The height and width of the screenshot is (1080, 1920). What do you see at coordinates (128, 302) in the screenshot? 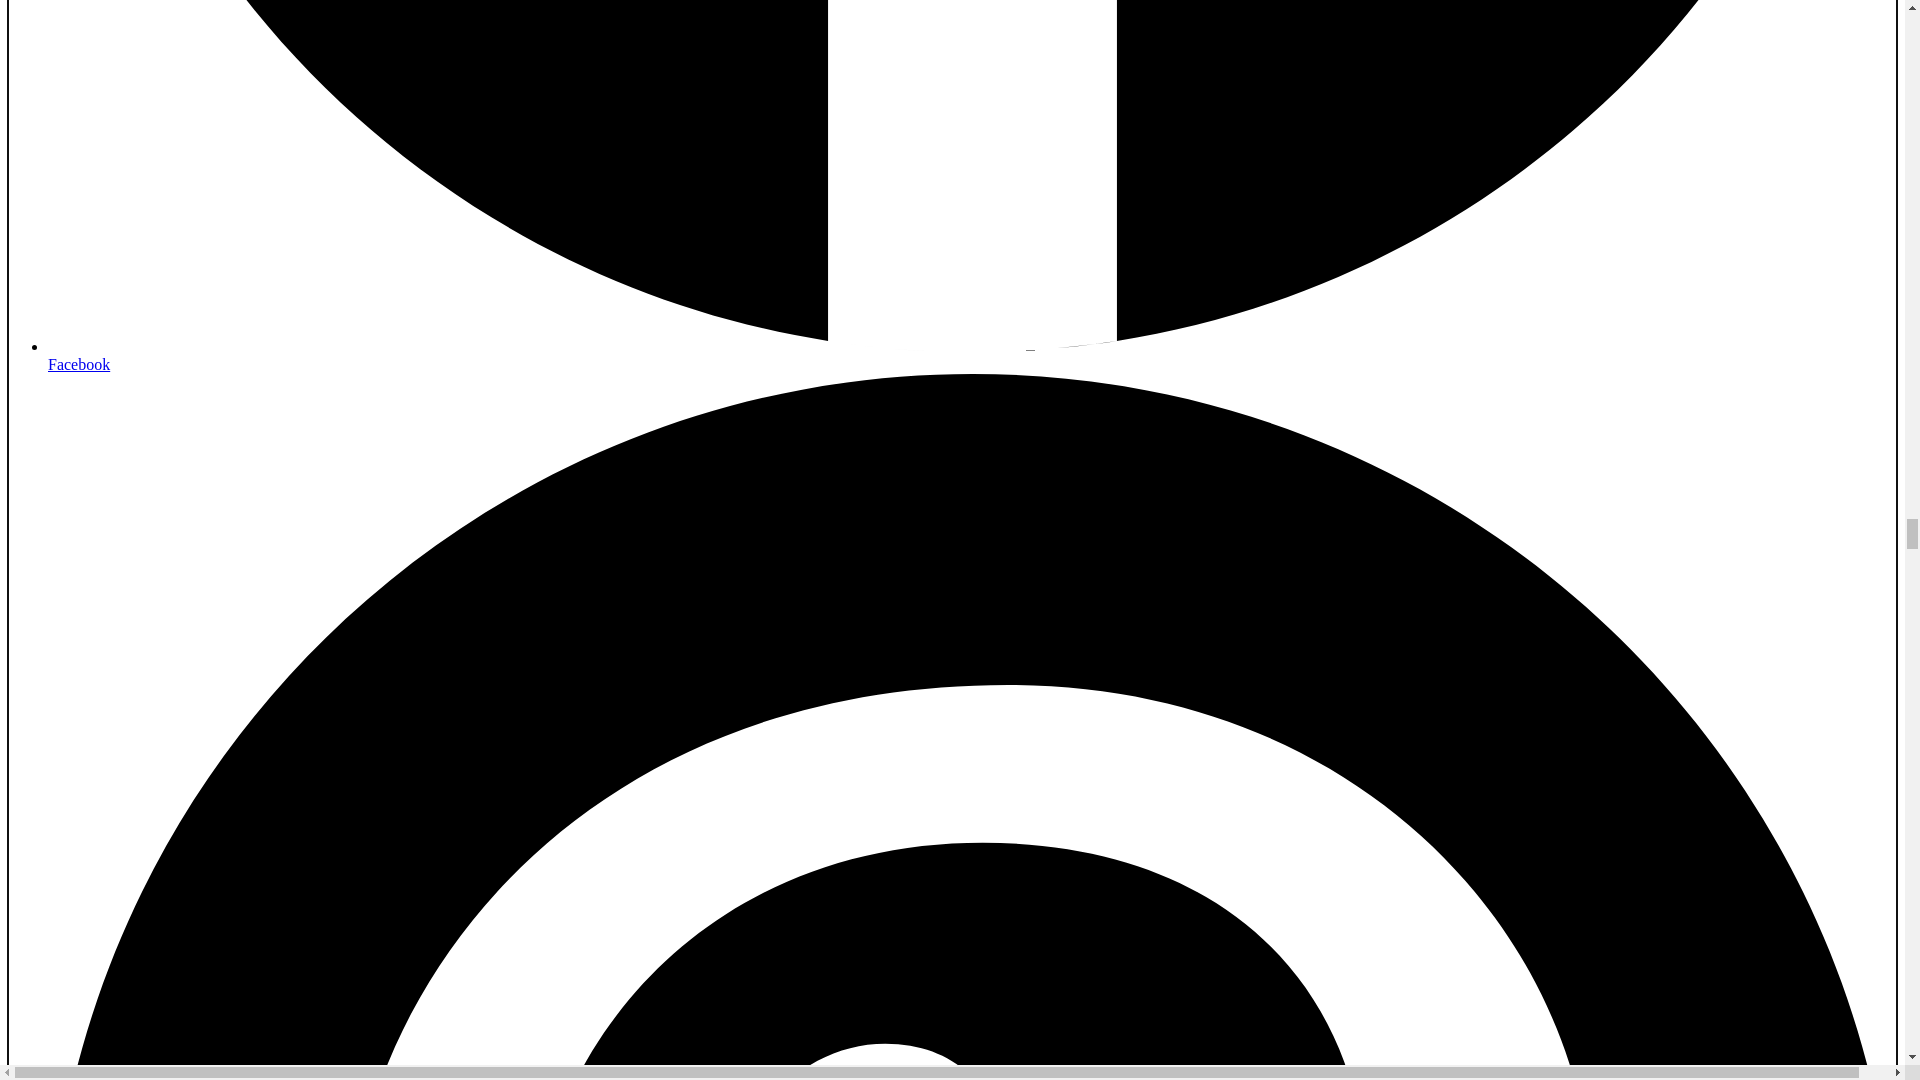
I see `BLEND N.5` at bounding box center [128, 302].